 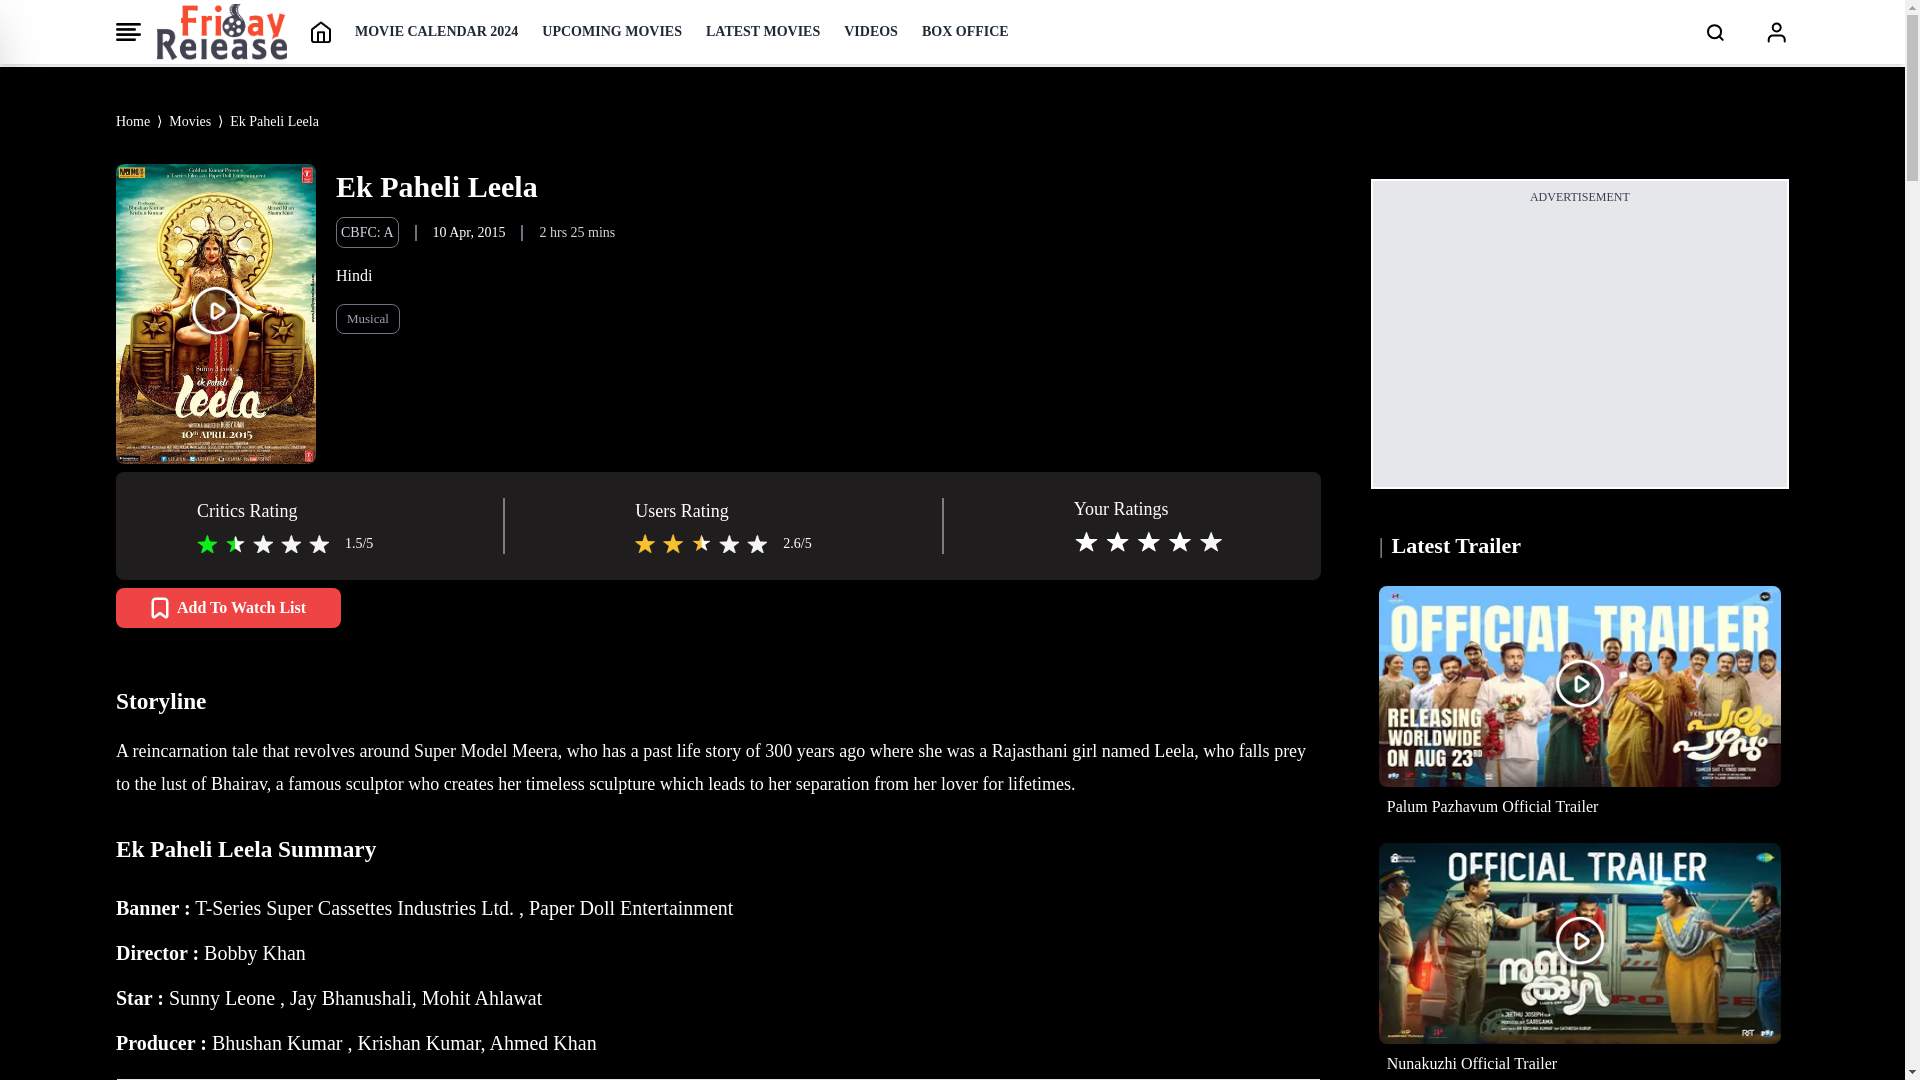 What do you see at coordinates (965, 31) in the screenshot?
I see `BOX OFFICE` at bounding box center [965, 31].